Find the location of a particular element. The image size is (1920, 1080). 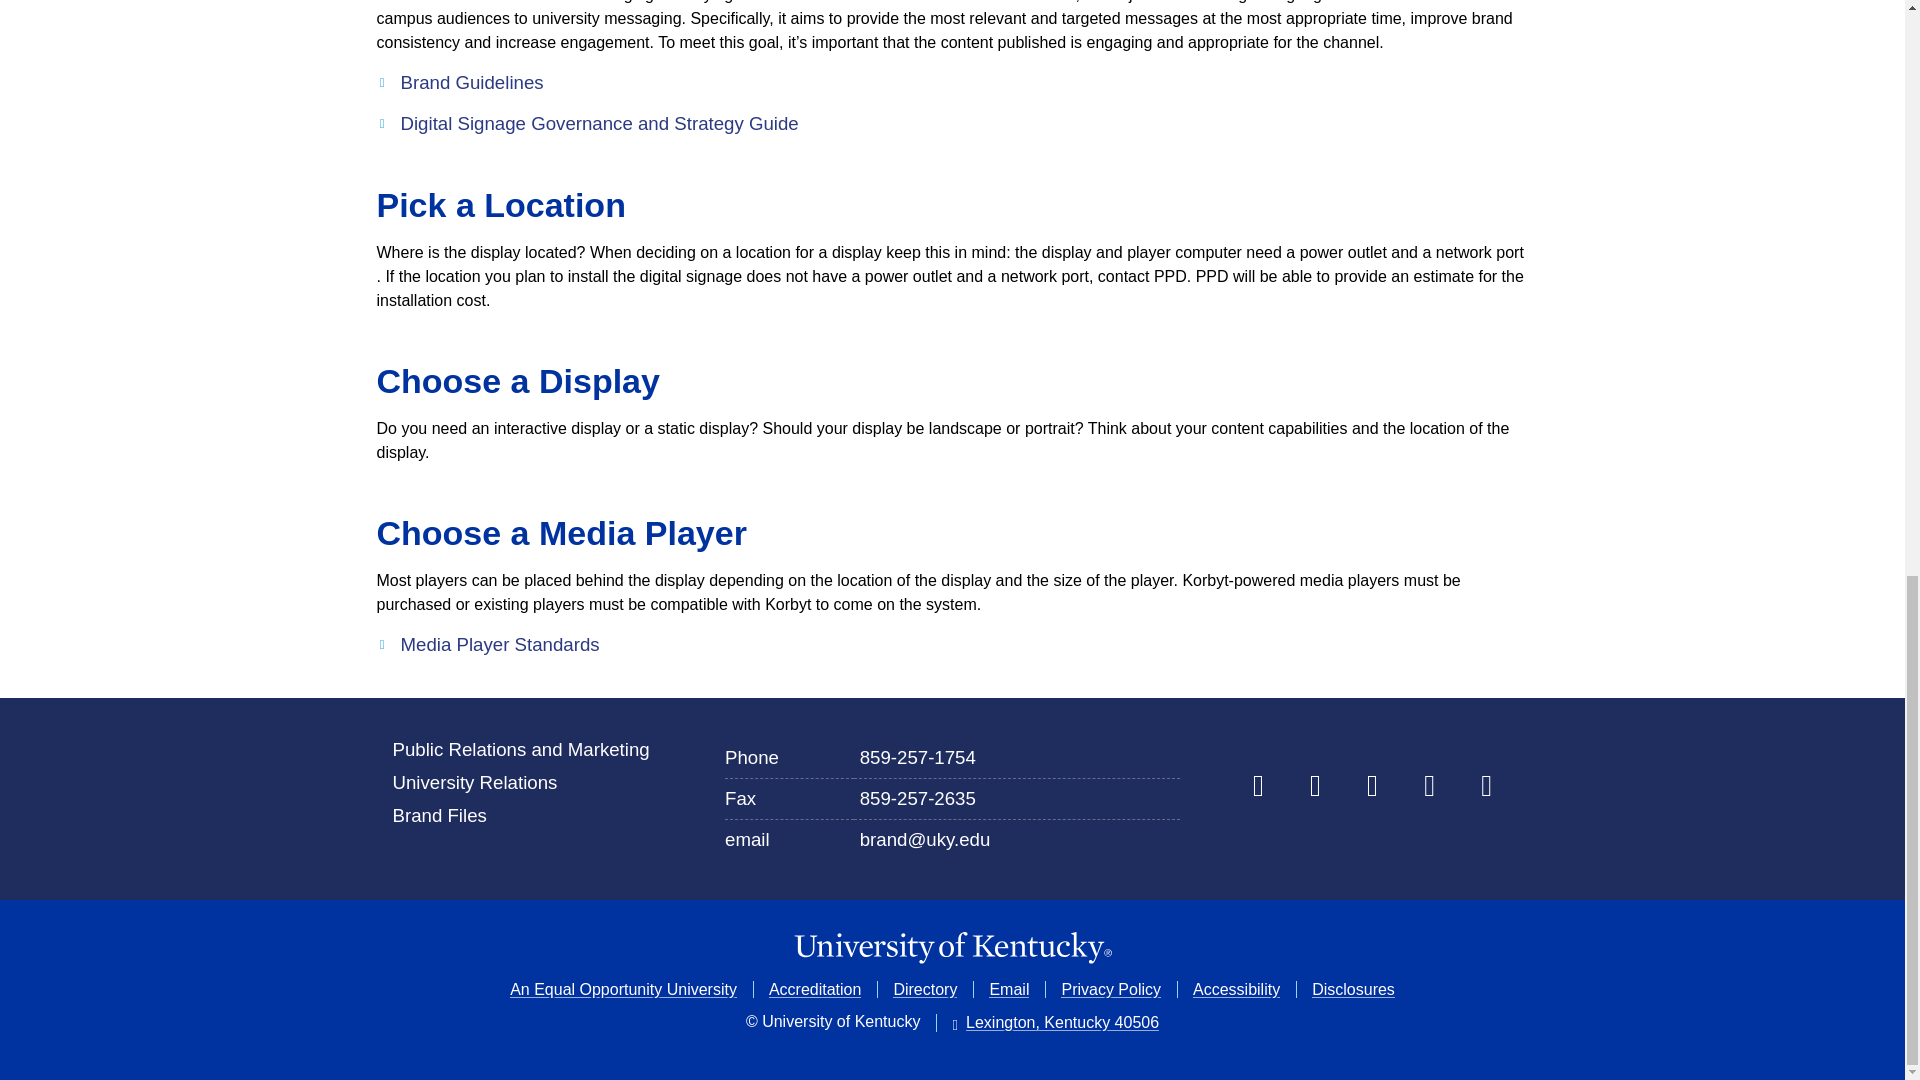

An Equal Opportunity University is located at coordinates (624, 988).